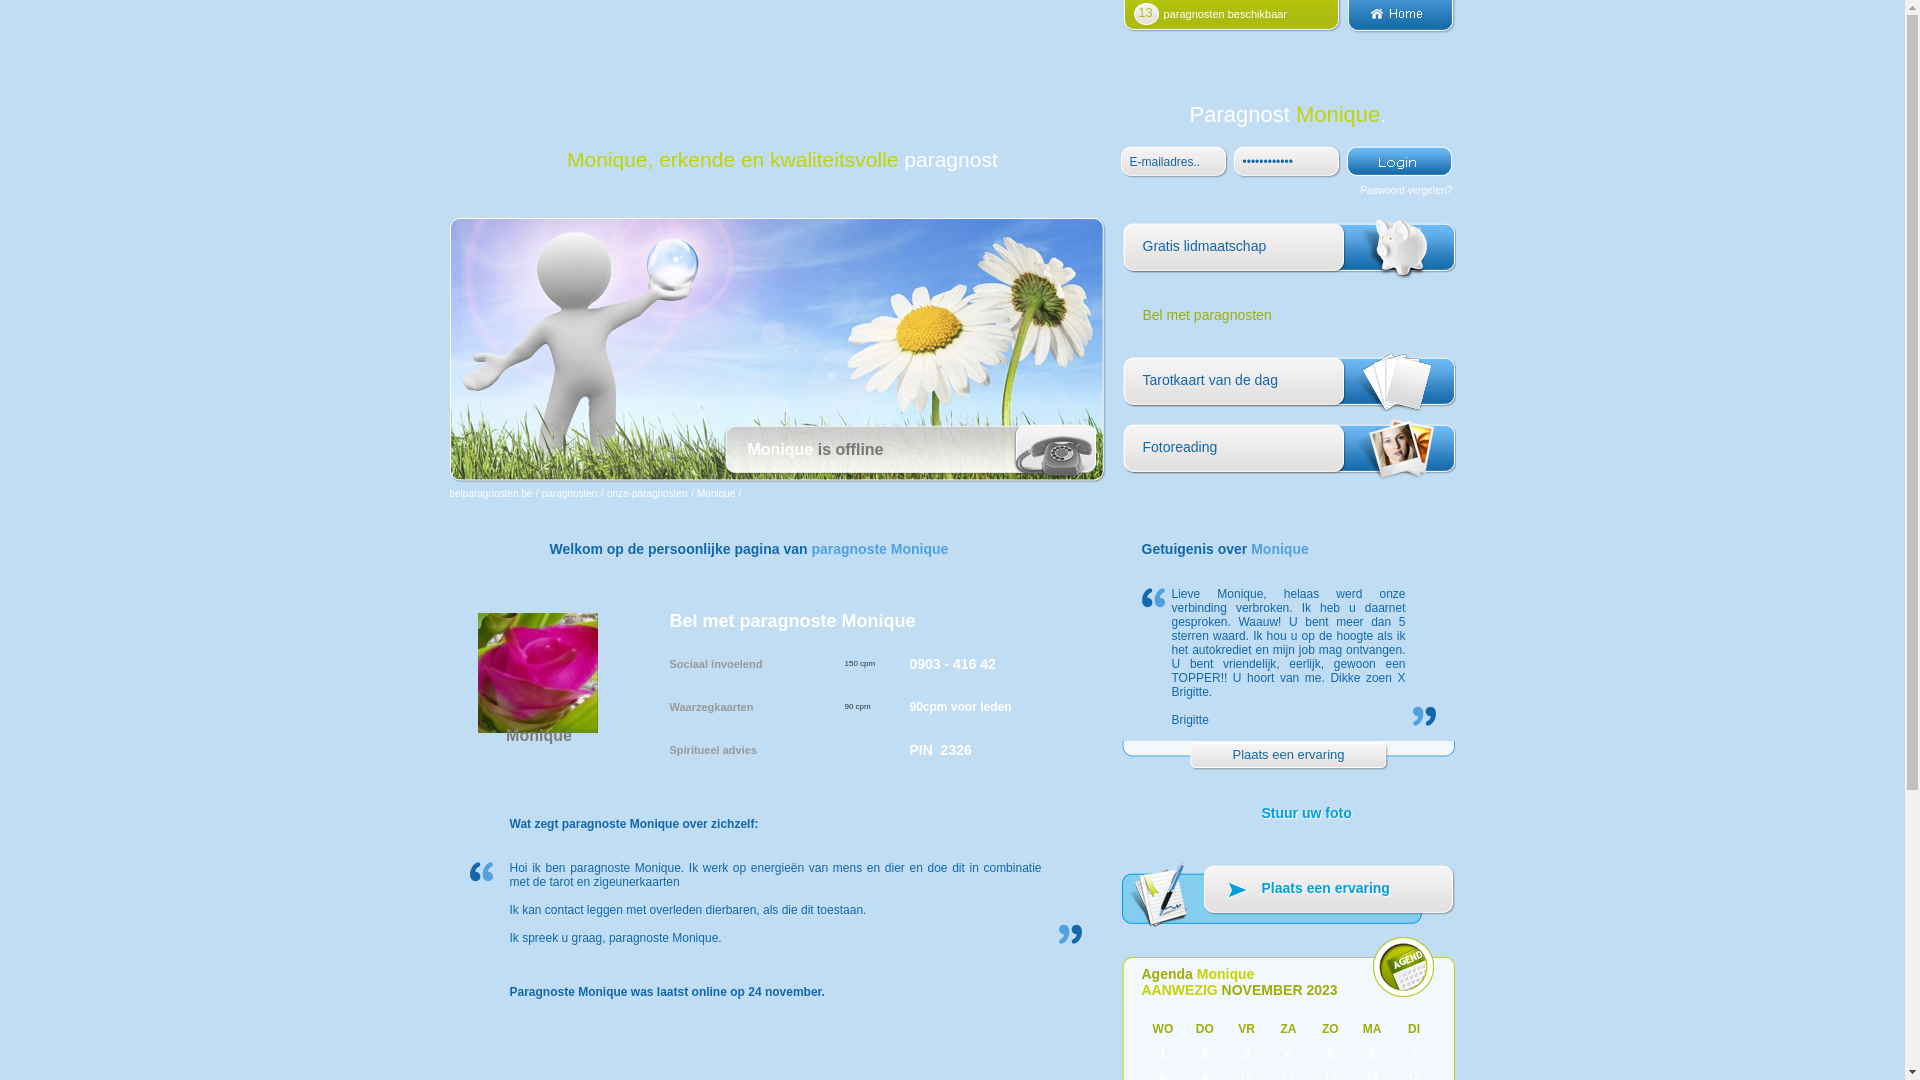 The image size is (1920, 1080). What do you see at coordinates (492, 494) in the screenshot?
I see `belparagnosten.be` at bounding box center [492, 494].